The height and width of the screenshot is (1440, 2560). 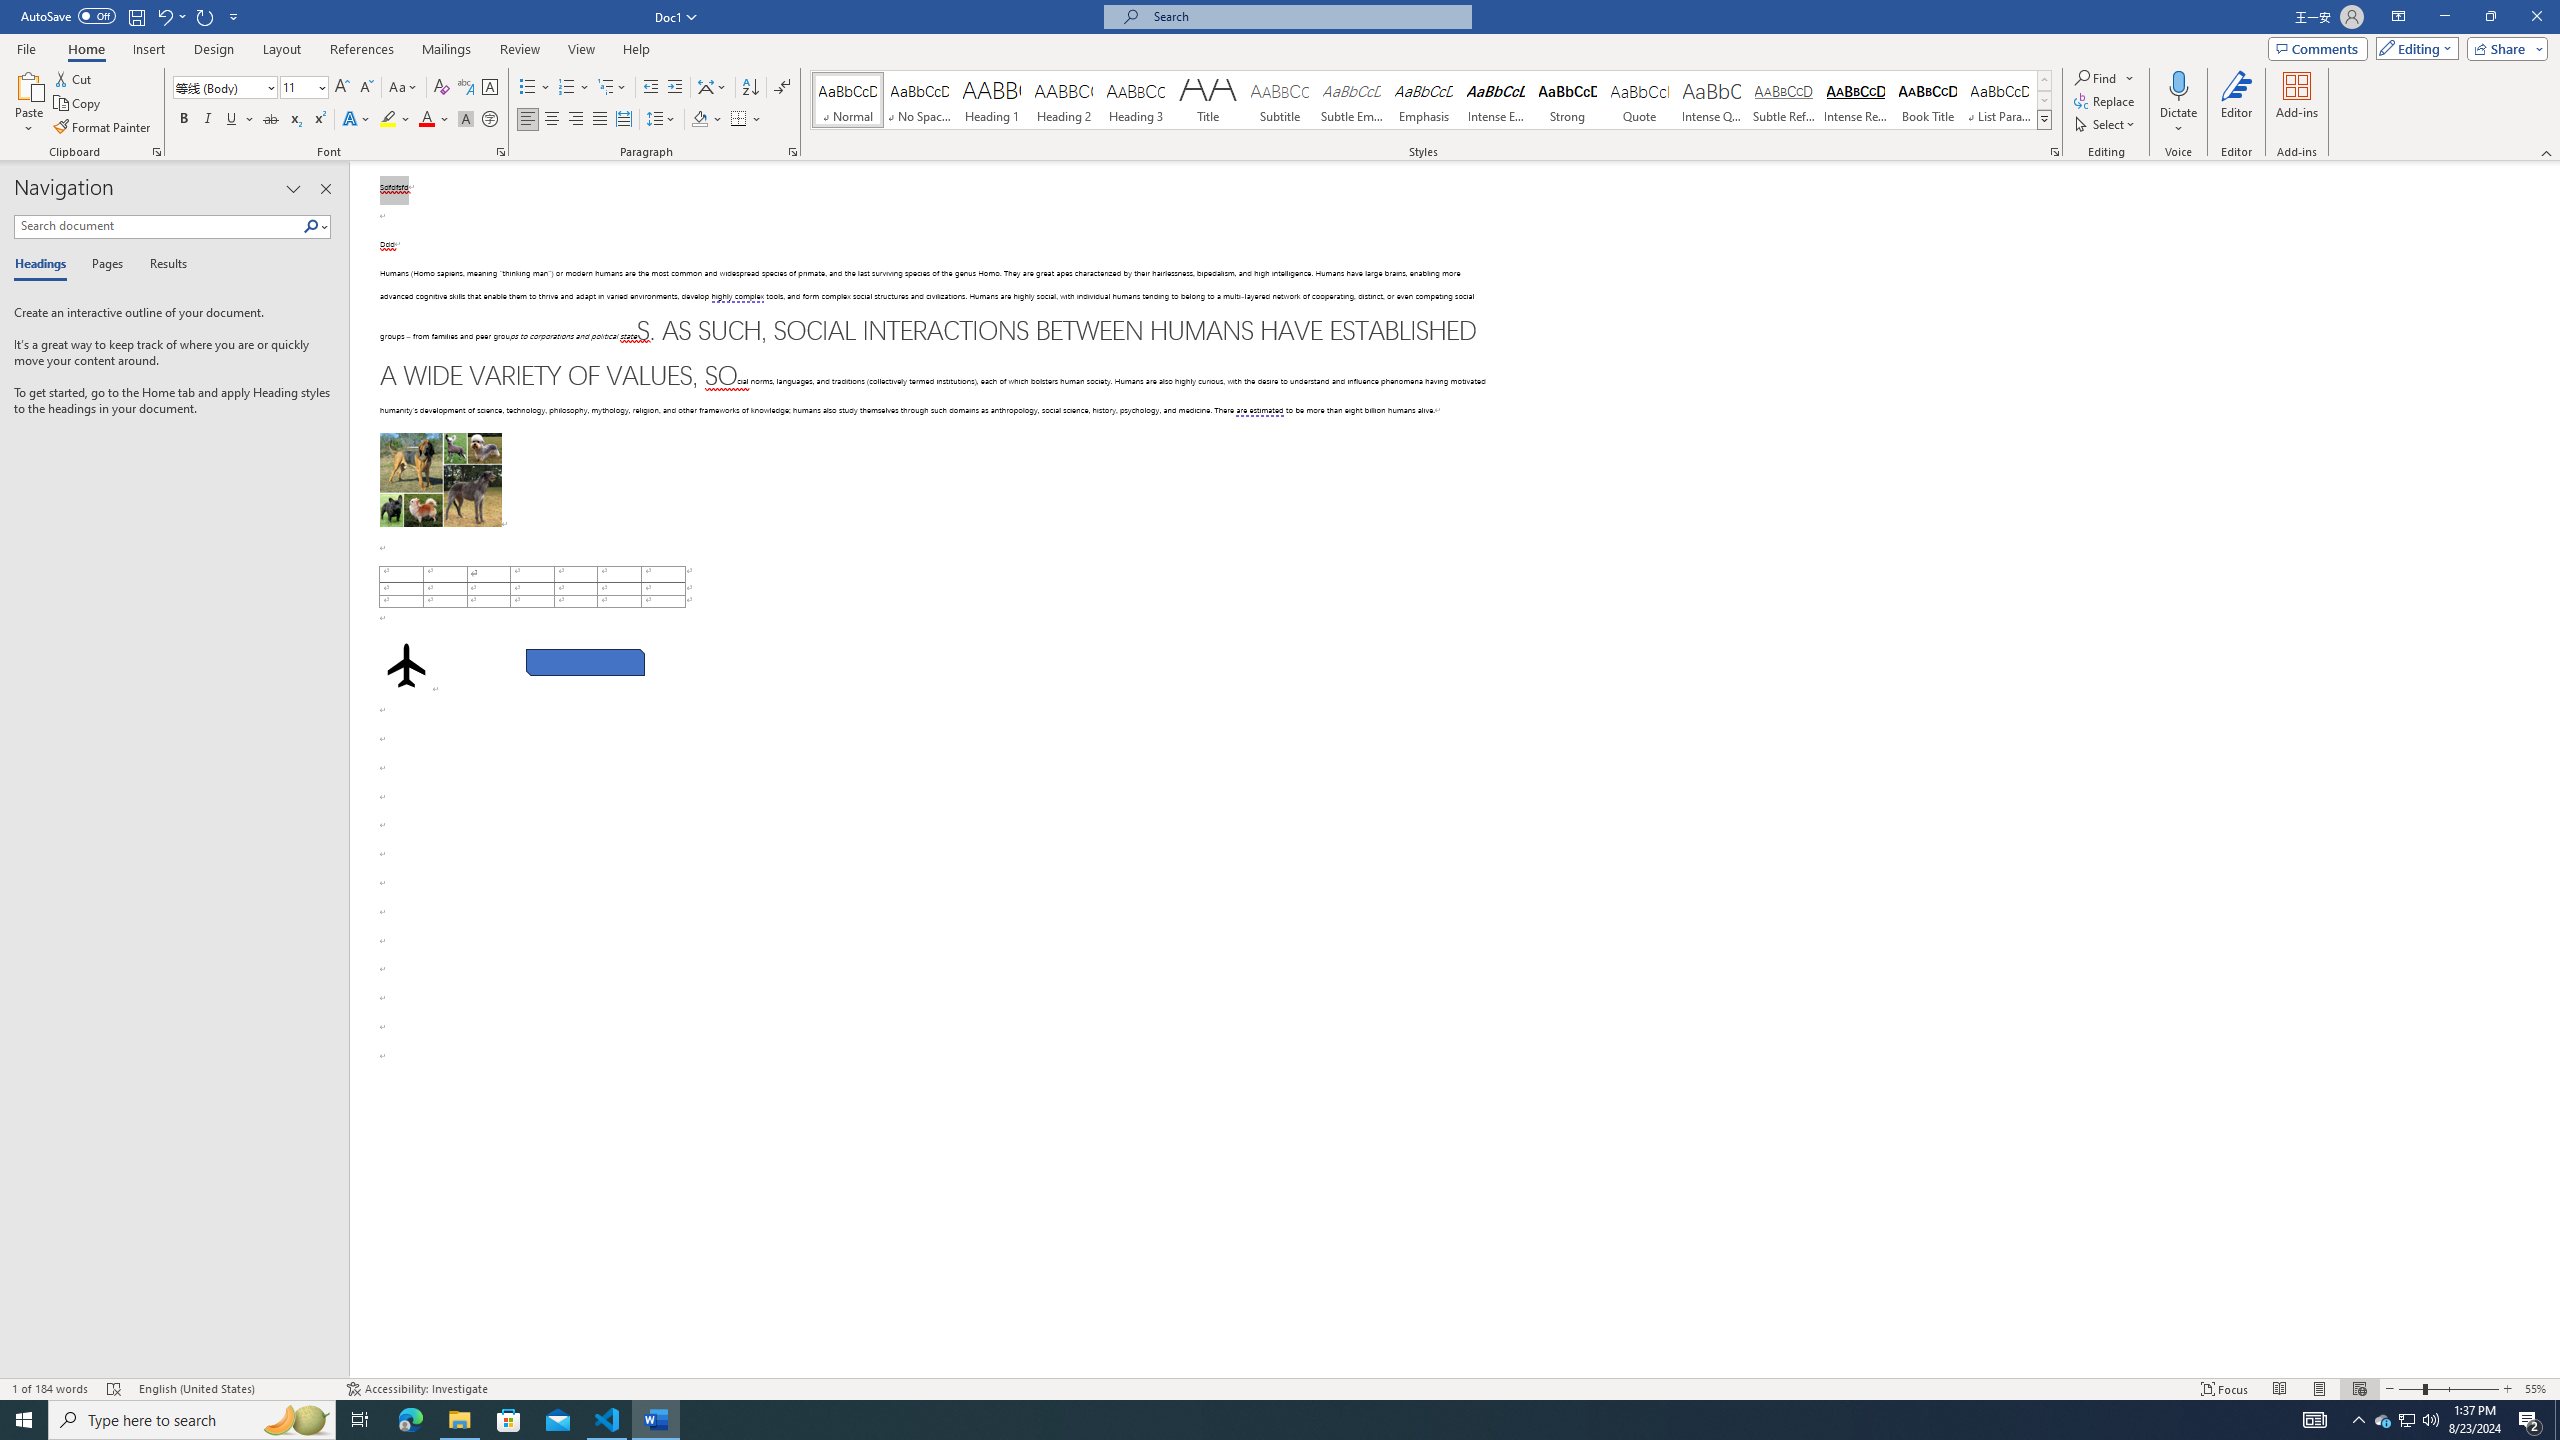 What do you see at coordinates (2444, 17) in the screenshot?
I see `Minimize` at bounding box center [2444, 17].